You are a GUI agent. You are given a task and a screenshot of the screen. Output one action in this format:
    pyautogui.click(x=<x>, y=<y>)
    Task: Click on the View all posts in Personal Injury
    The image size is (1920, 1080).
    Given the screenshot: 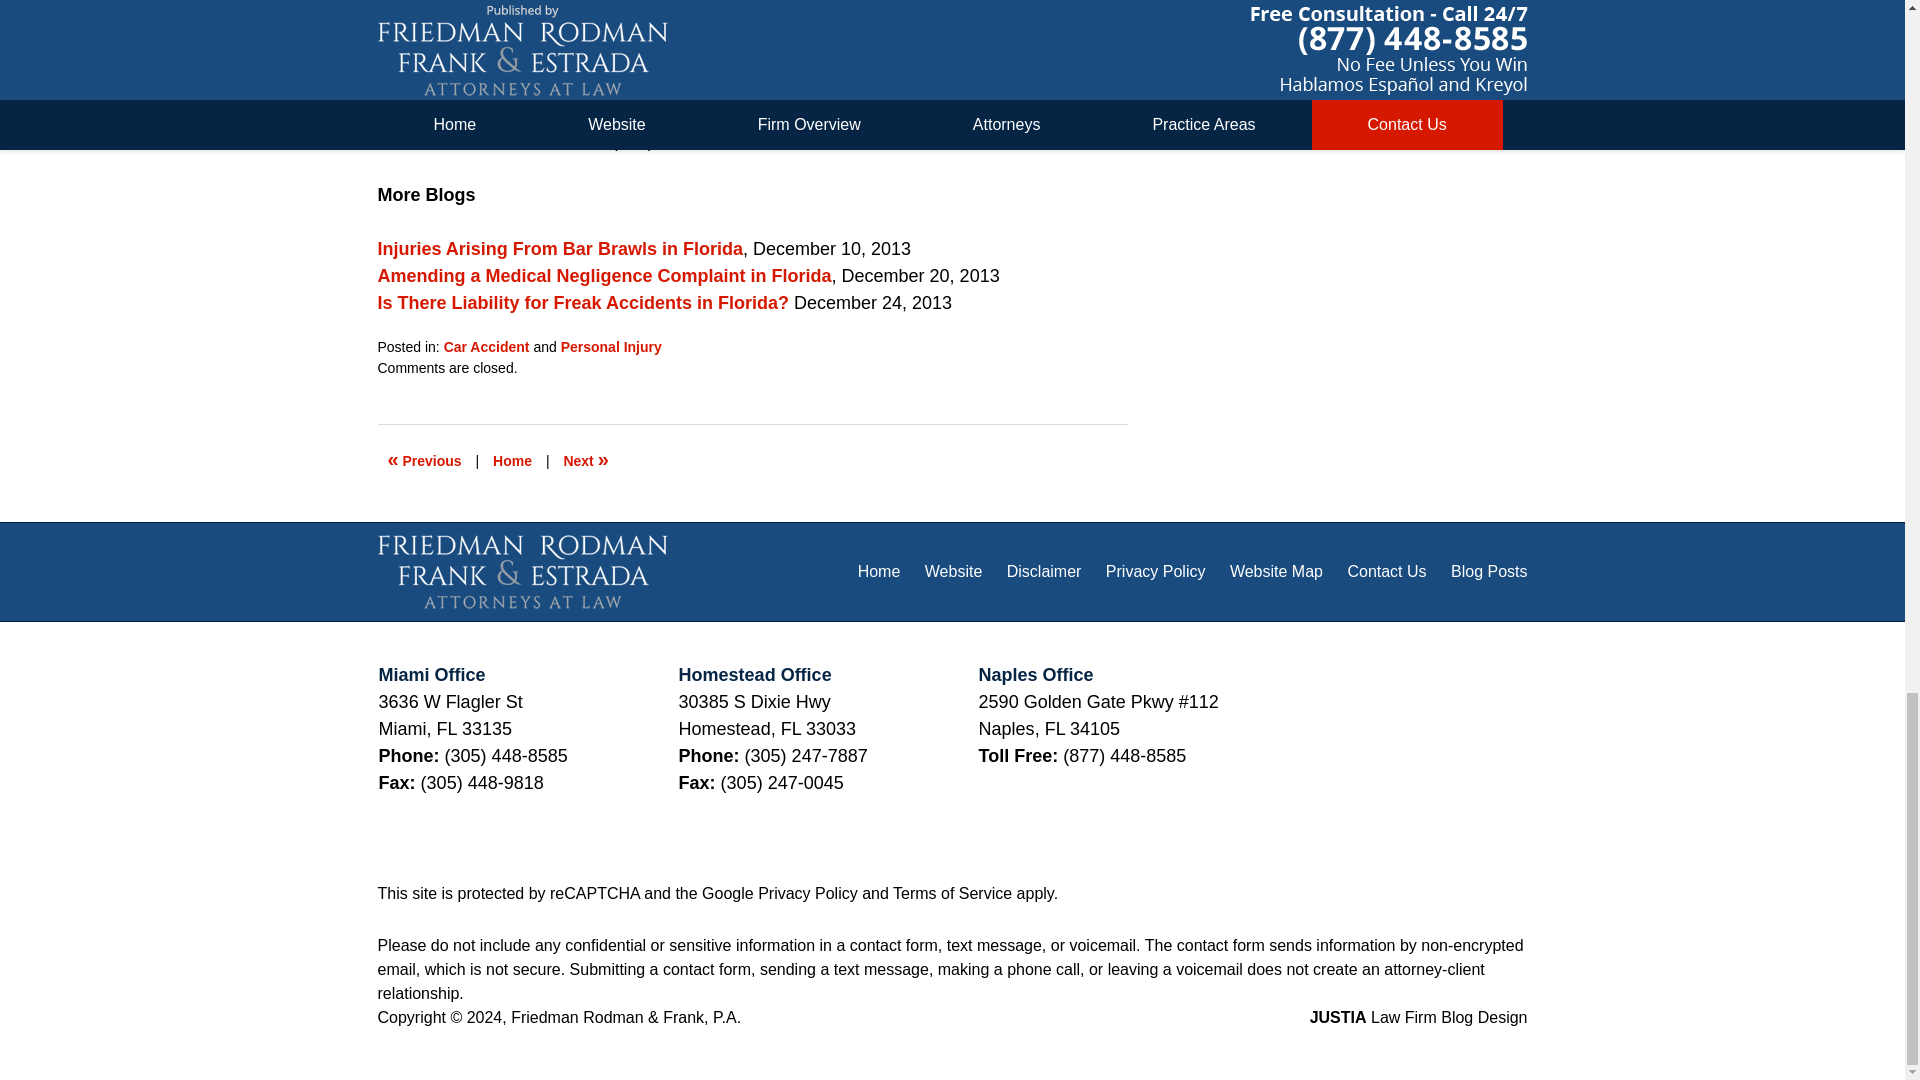 What is the action you would take?
    pyautogui.click(x=611, y=347)
    